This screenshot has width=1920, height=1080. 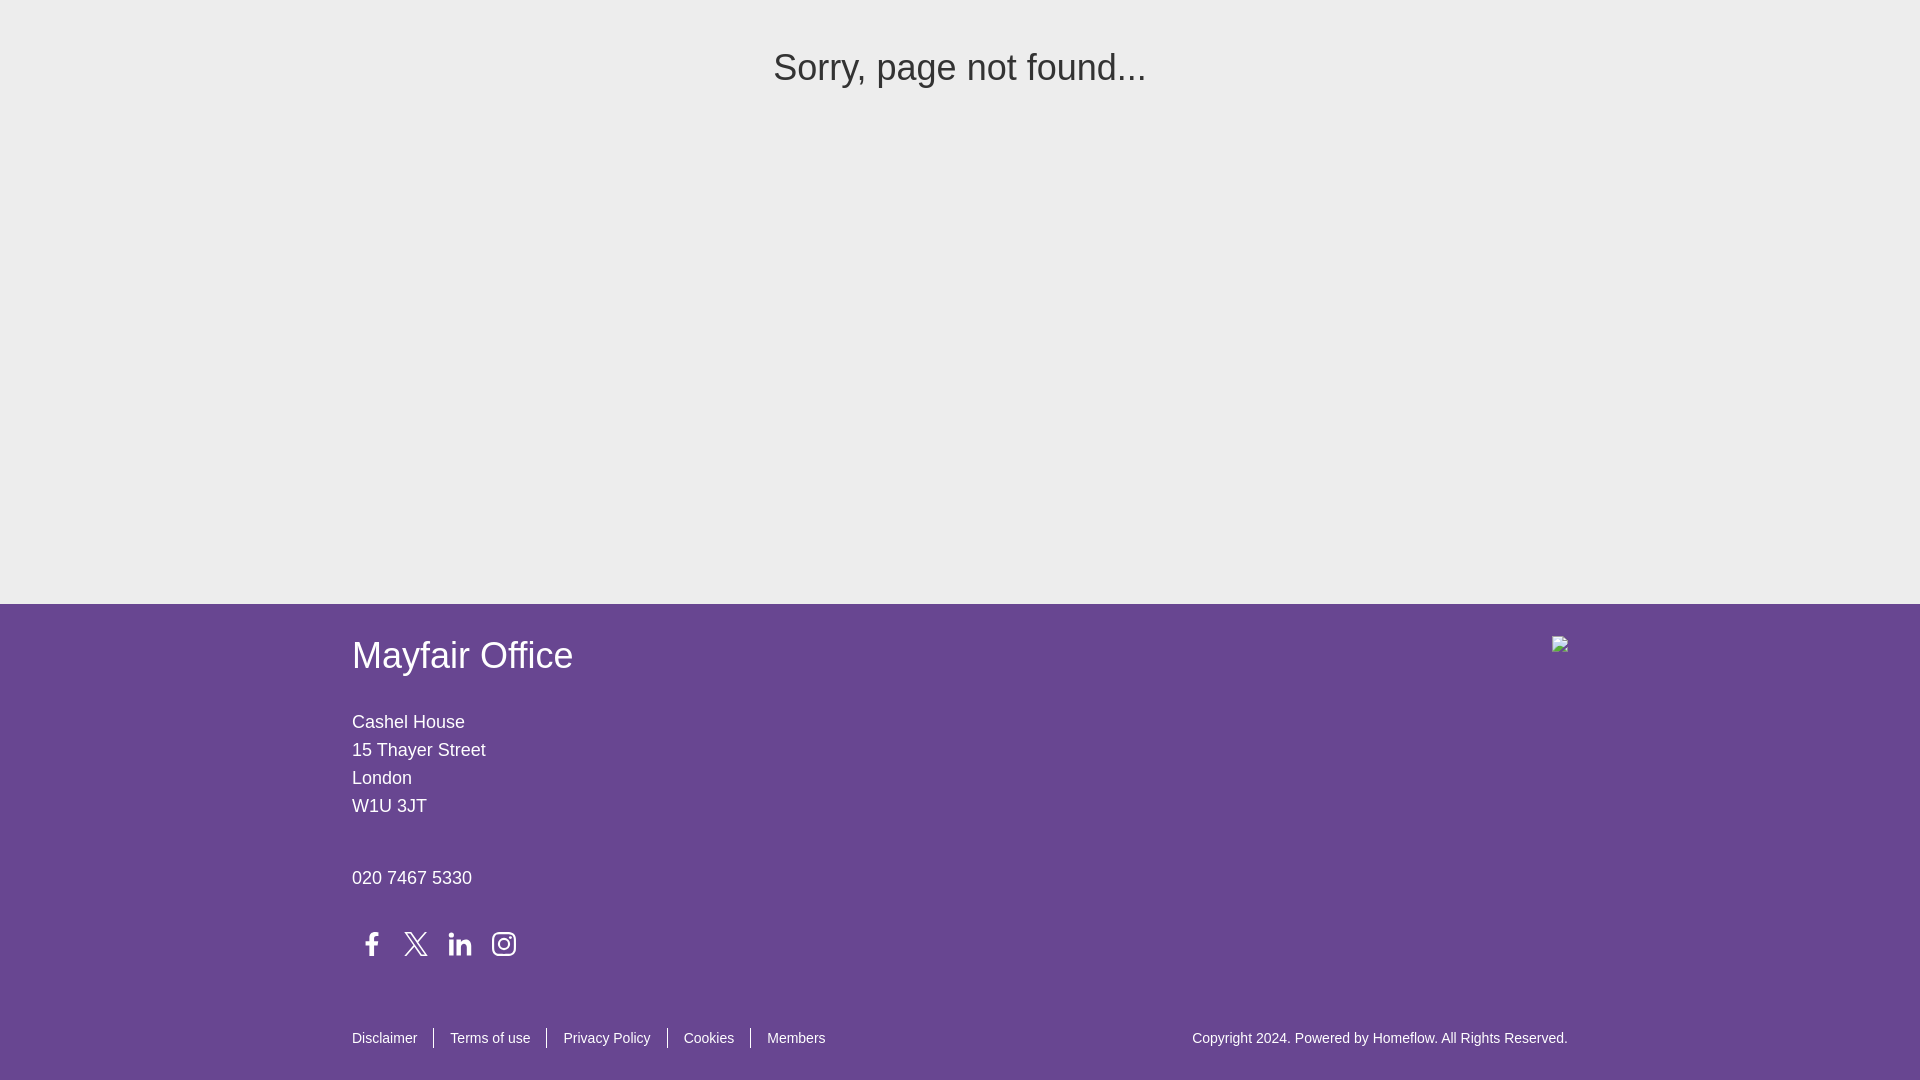 I want to click on Cookies, so click(x=718, y=1038).